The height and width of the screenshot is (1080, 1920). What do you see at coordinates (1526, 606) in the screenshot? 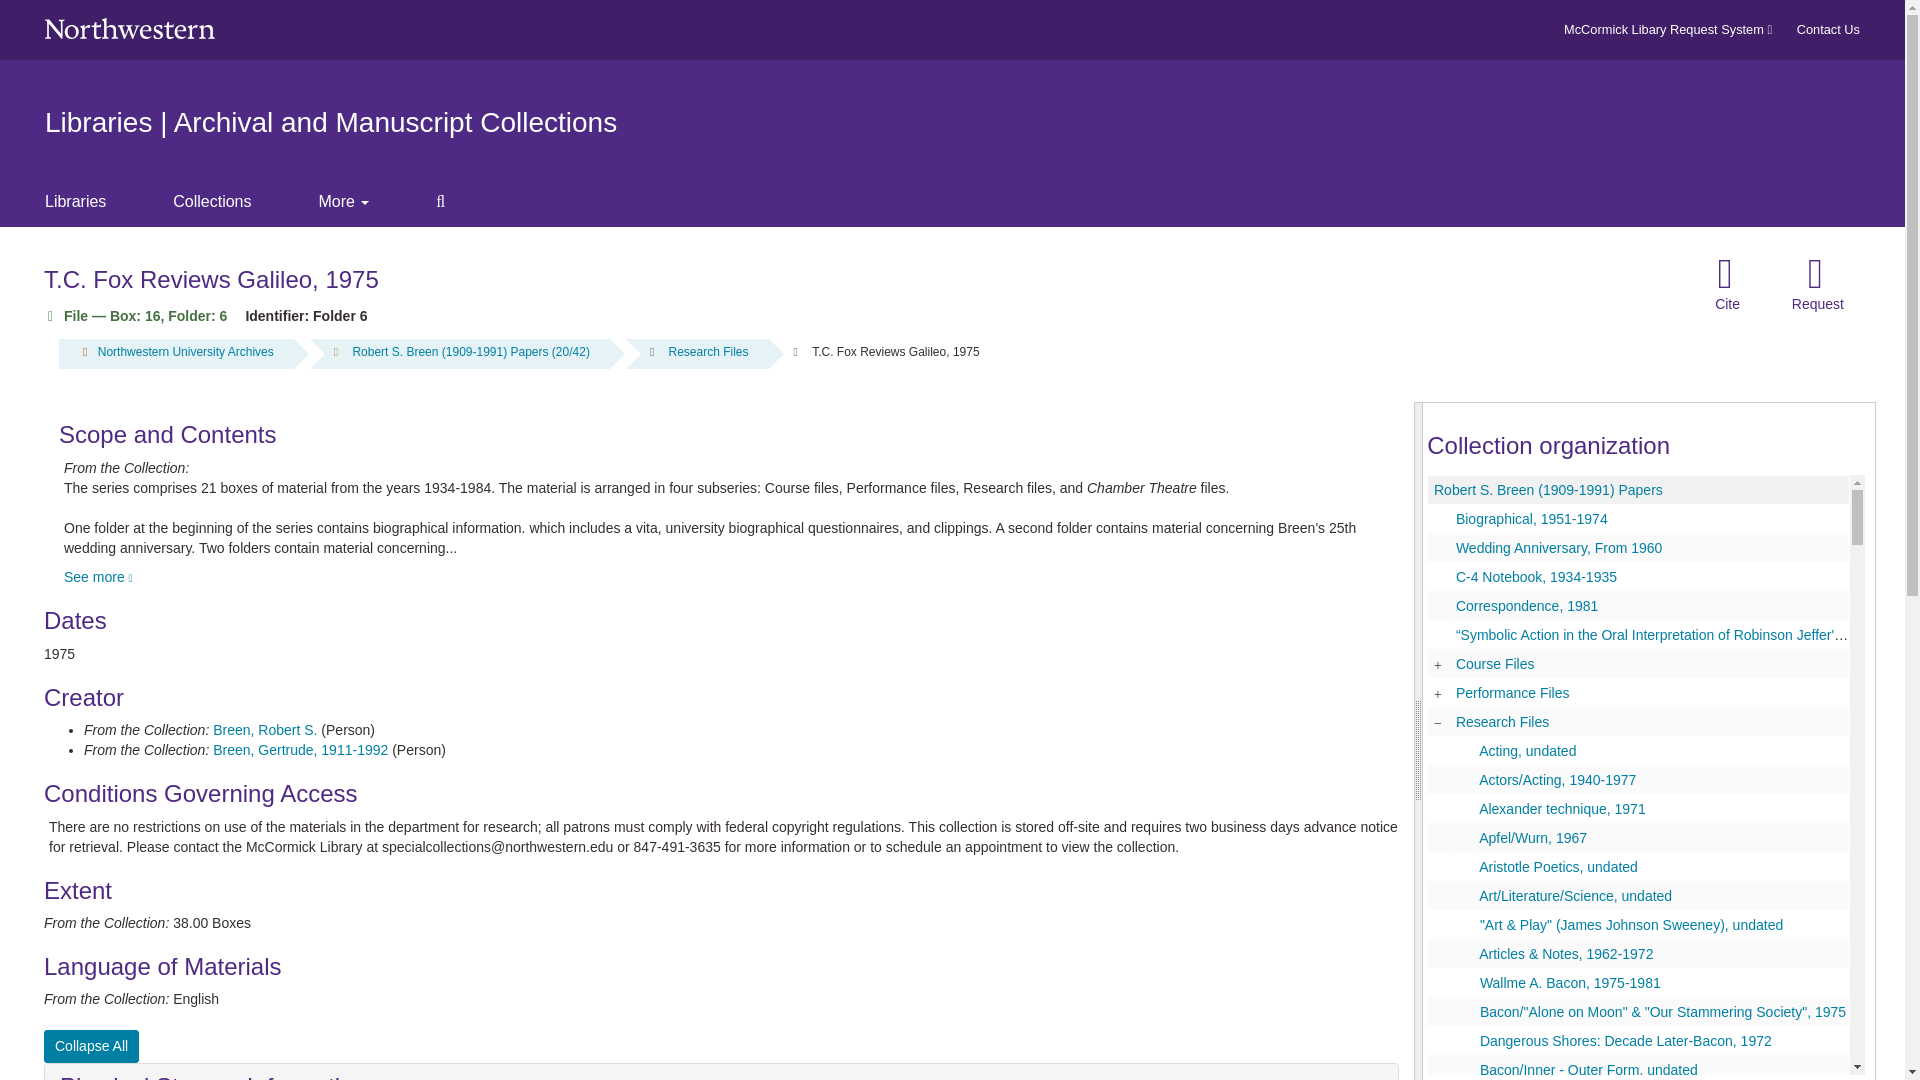
I see `Correspondence, 1981` at bounding box center [1526, 606].